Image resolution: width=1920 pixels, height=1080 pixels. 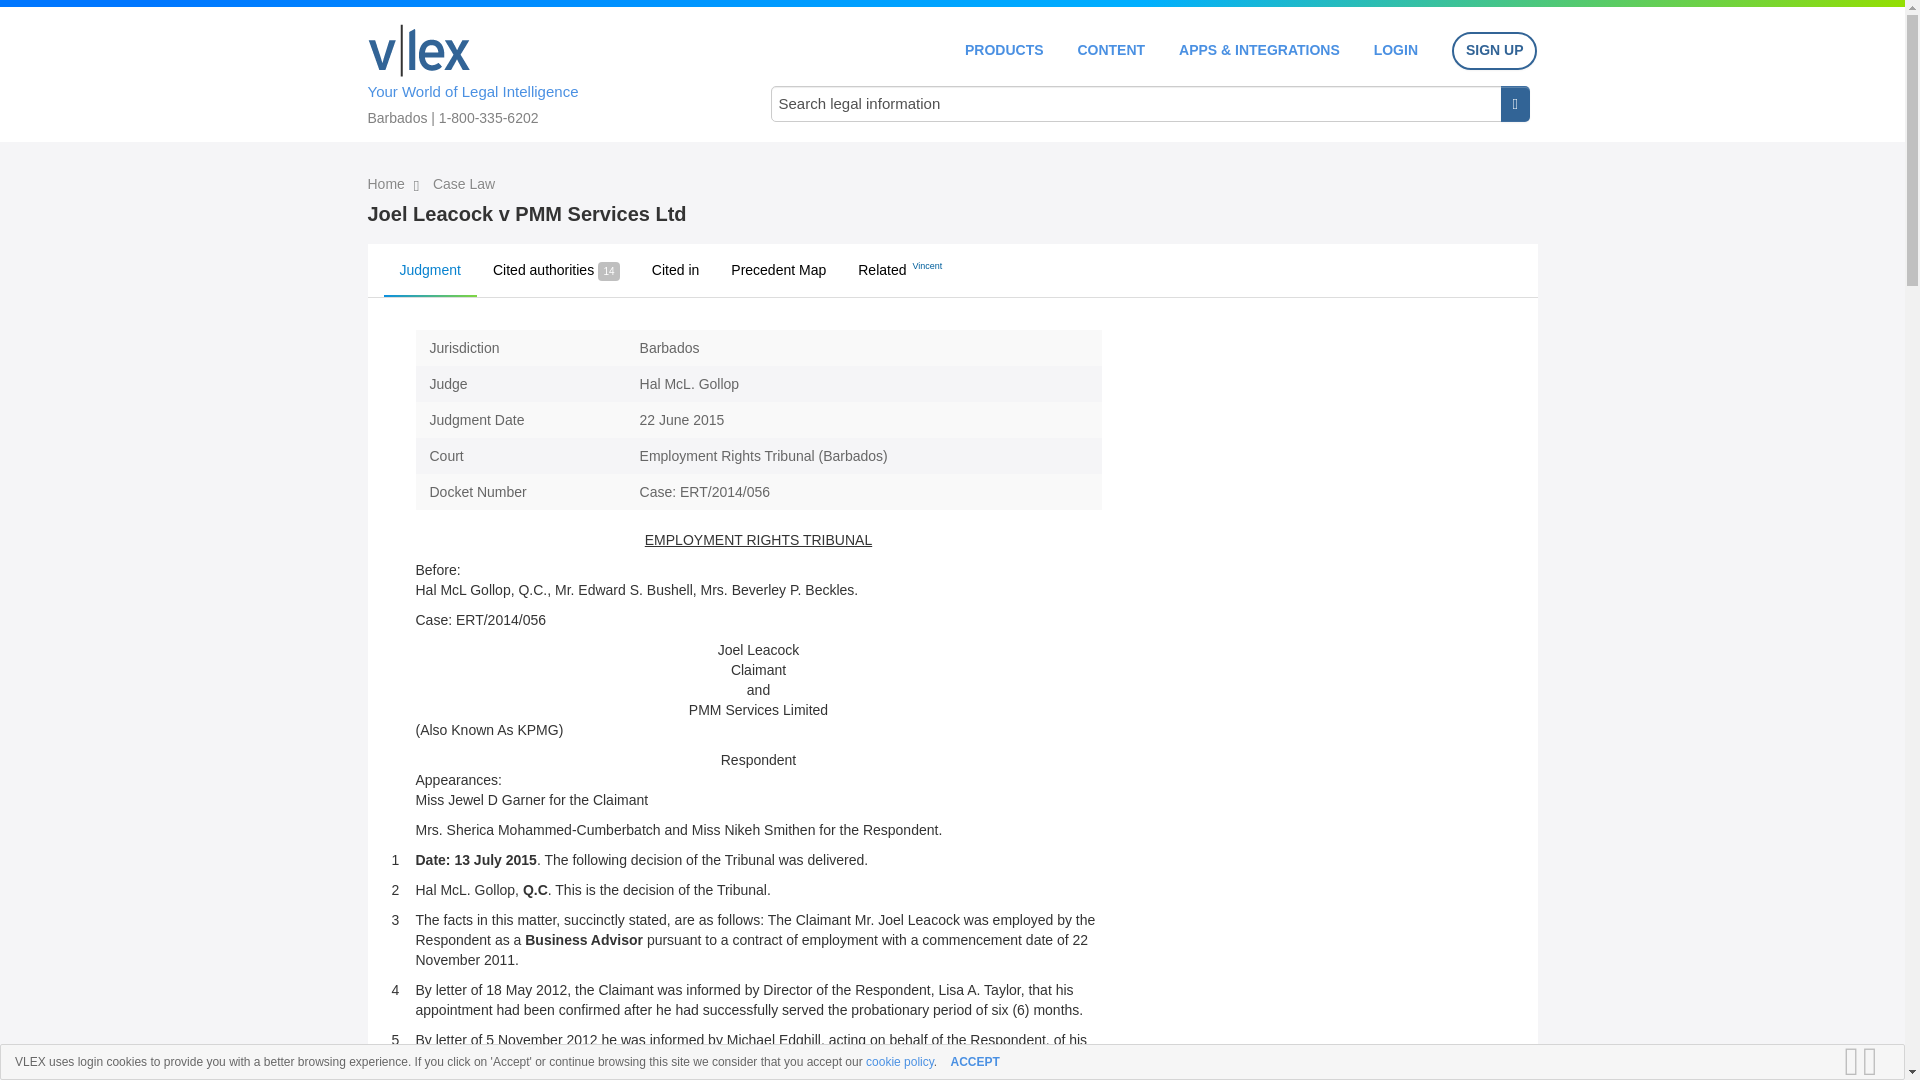 What do you see at coordinates (1110, 50) in the screenshot?
I see `CONTENT` at bounding box center [1110, 50].